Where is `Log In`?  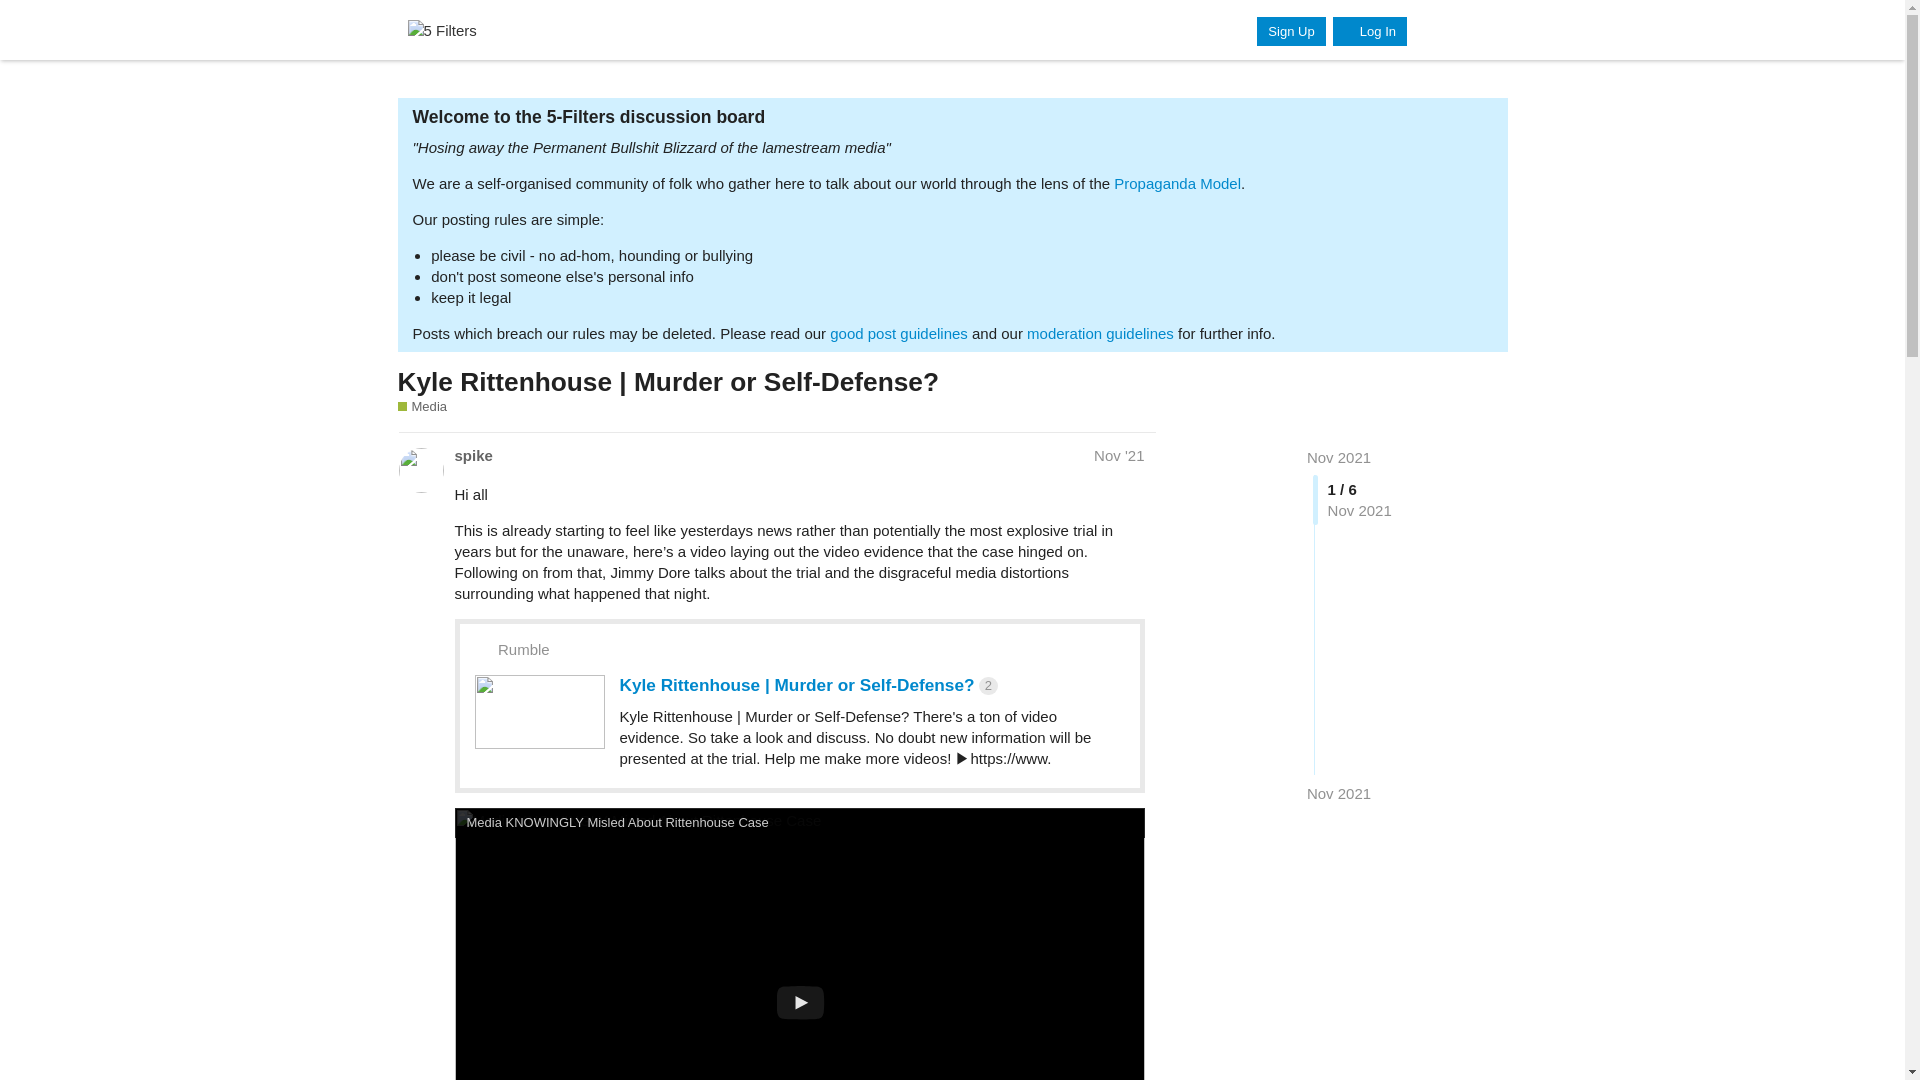 Log In is located at coordinates (1370, 32).